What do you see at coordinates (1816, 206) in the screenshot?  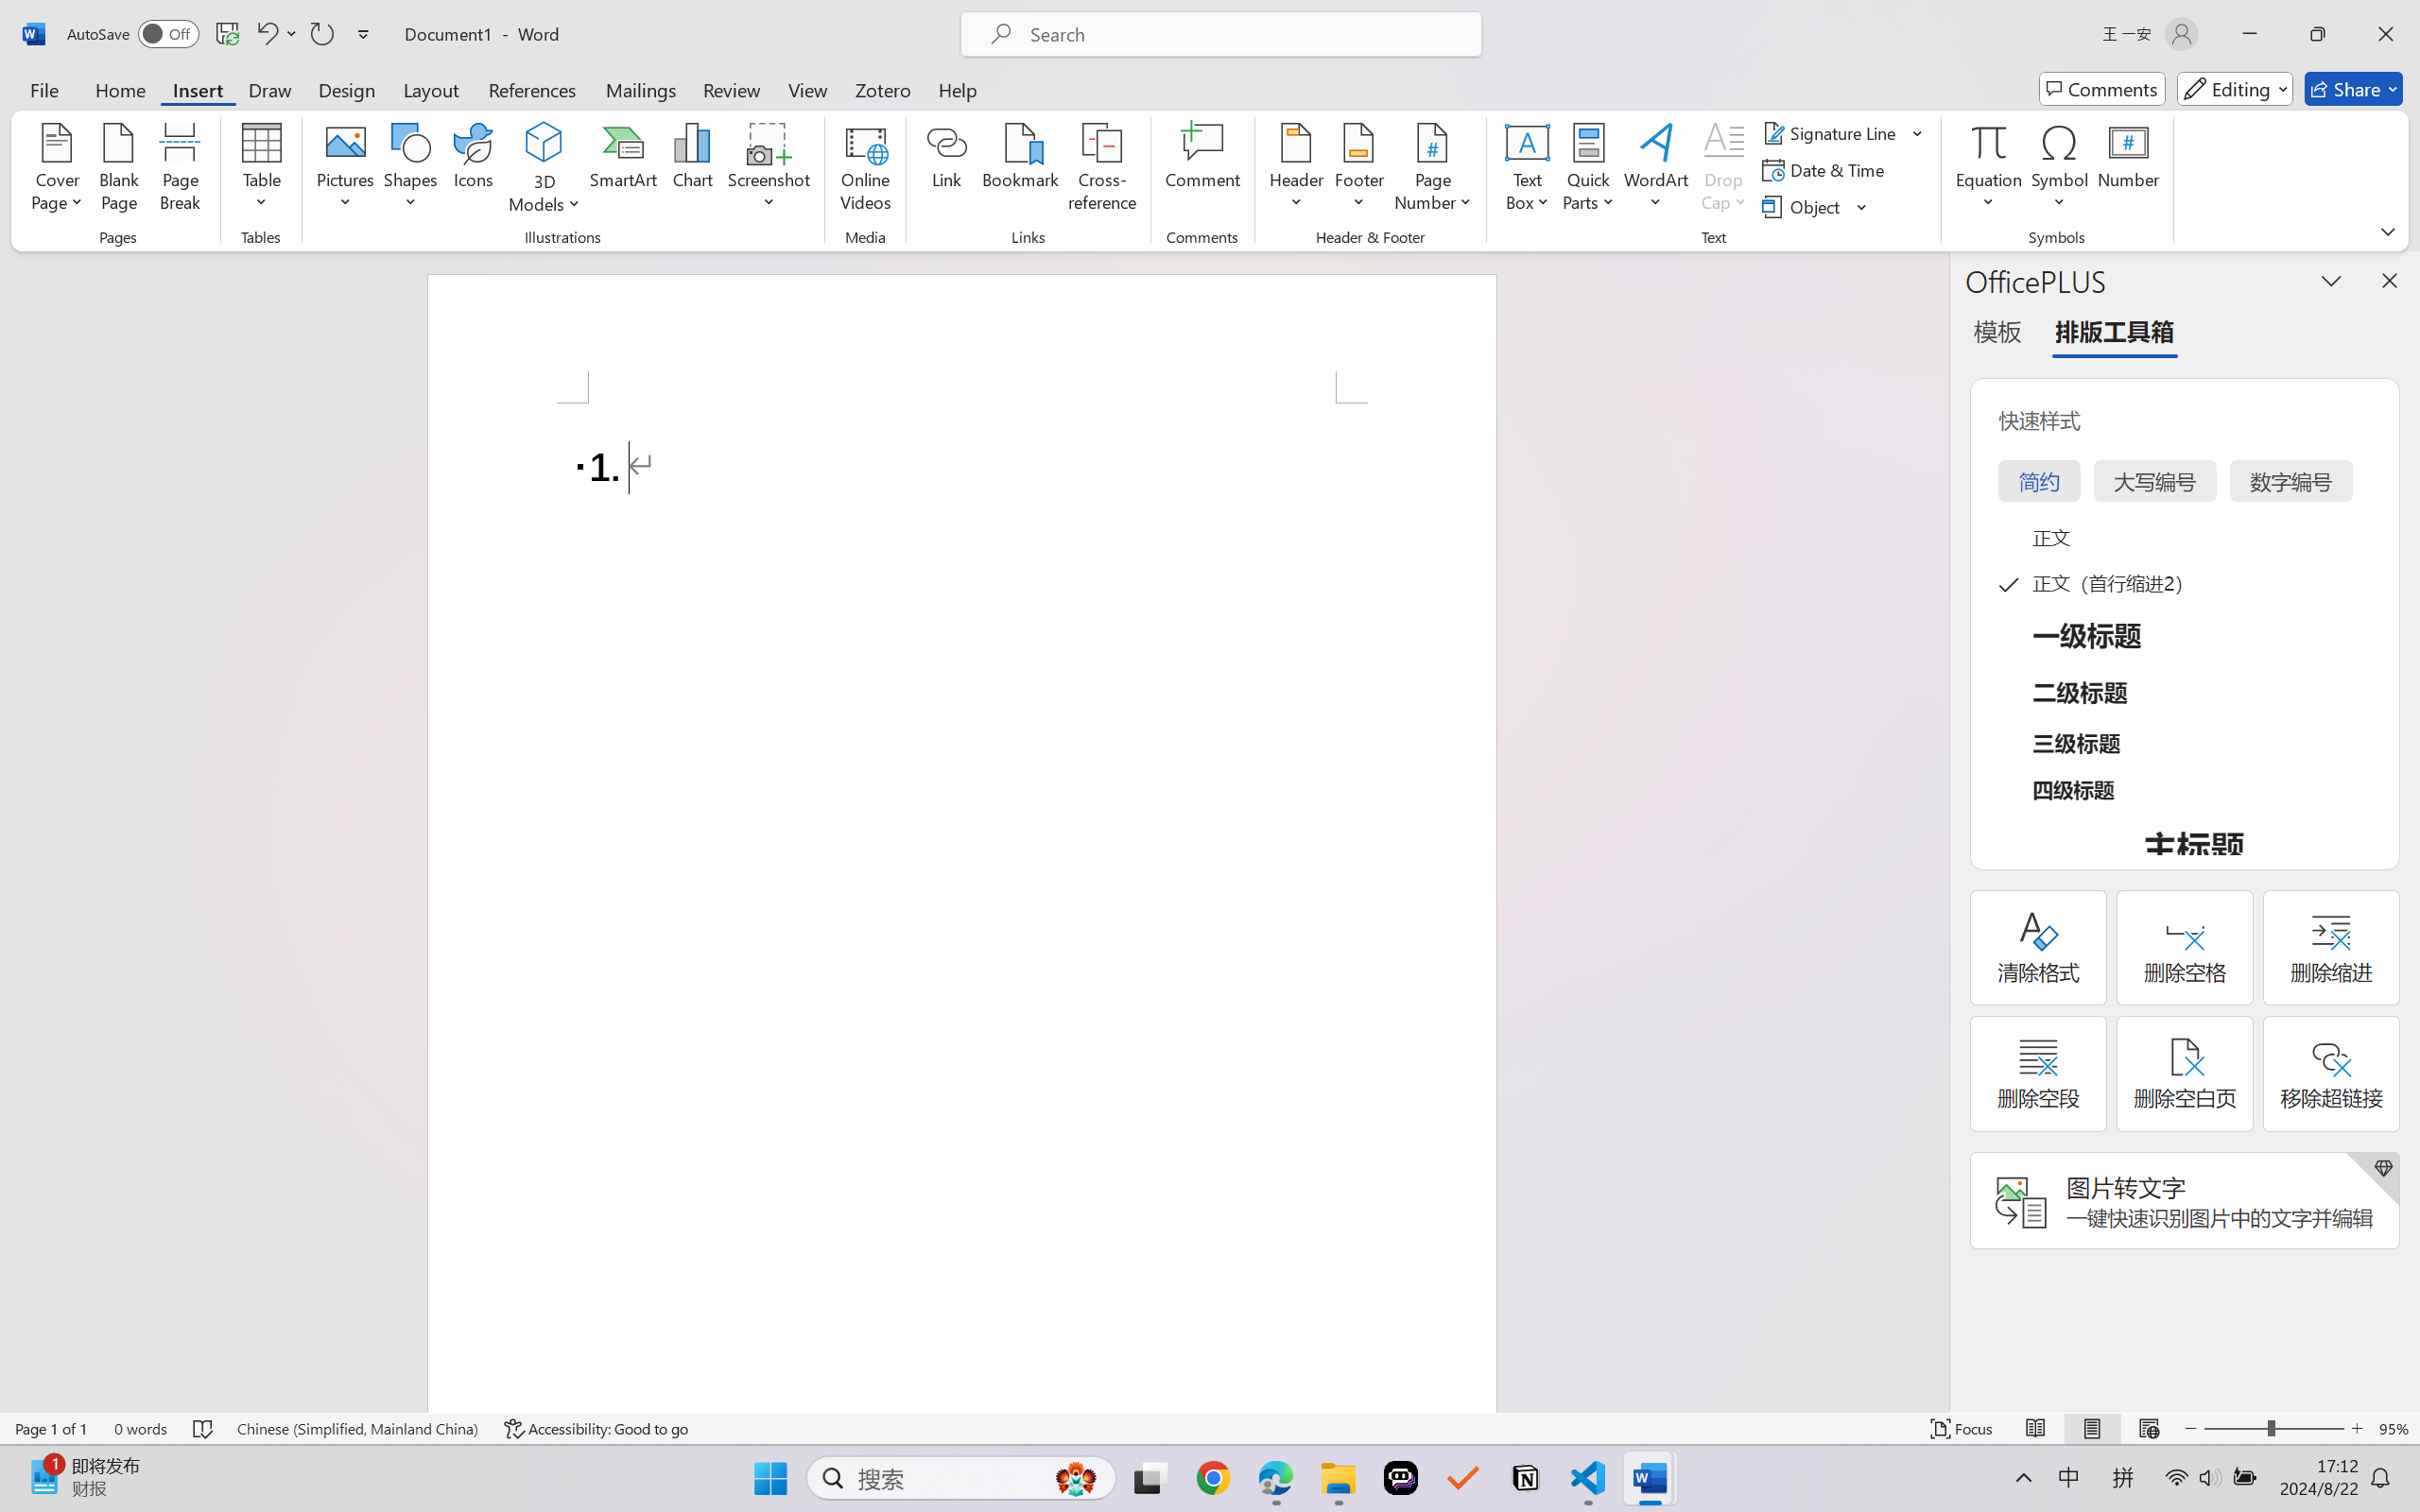 I see `Object...` at bounding box center [1816, 206].